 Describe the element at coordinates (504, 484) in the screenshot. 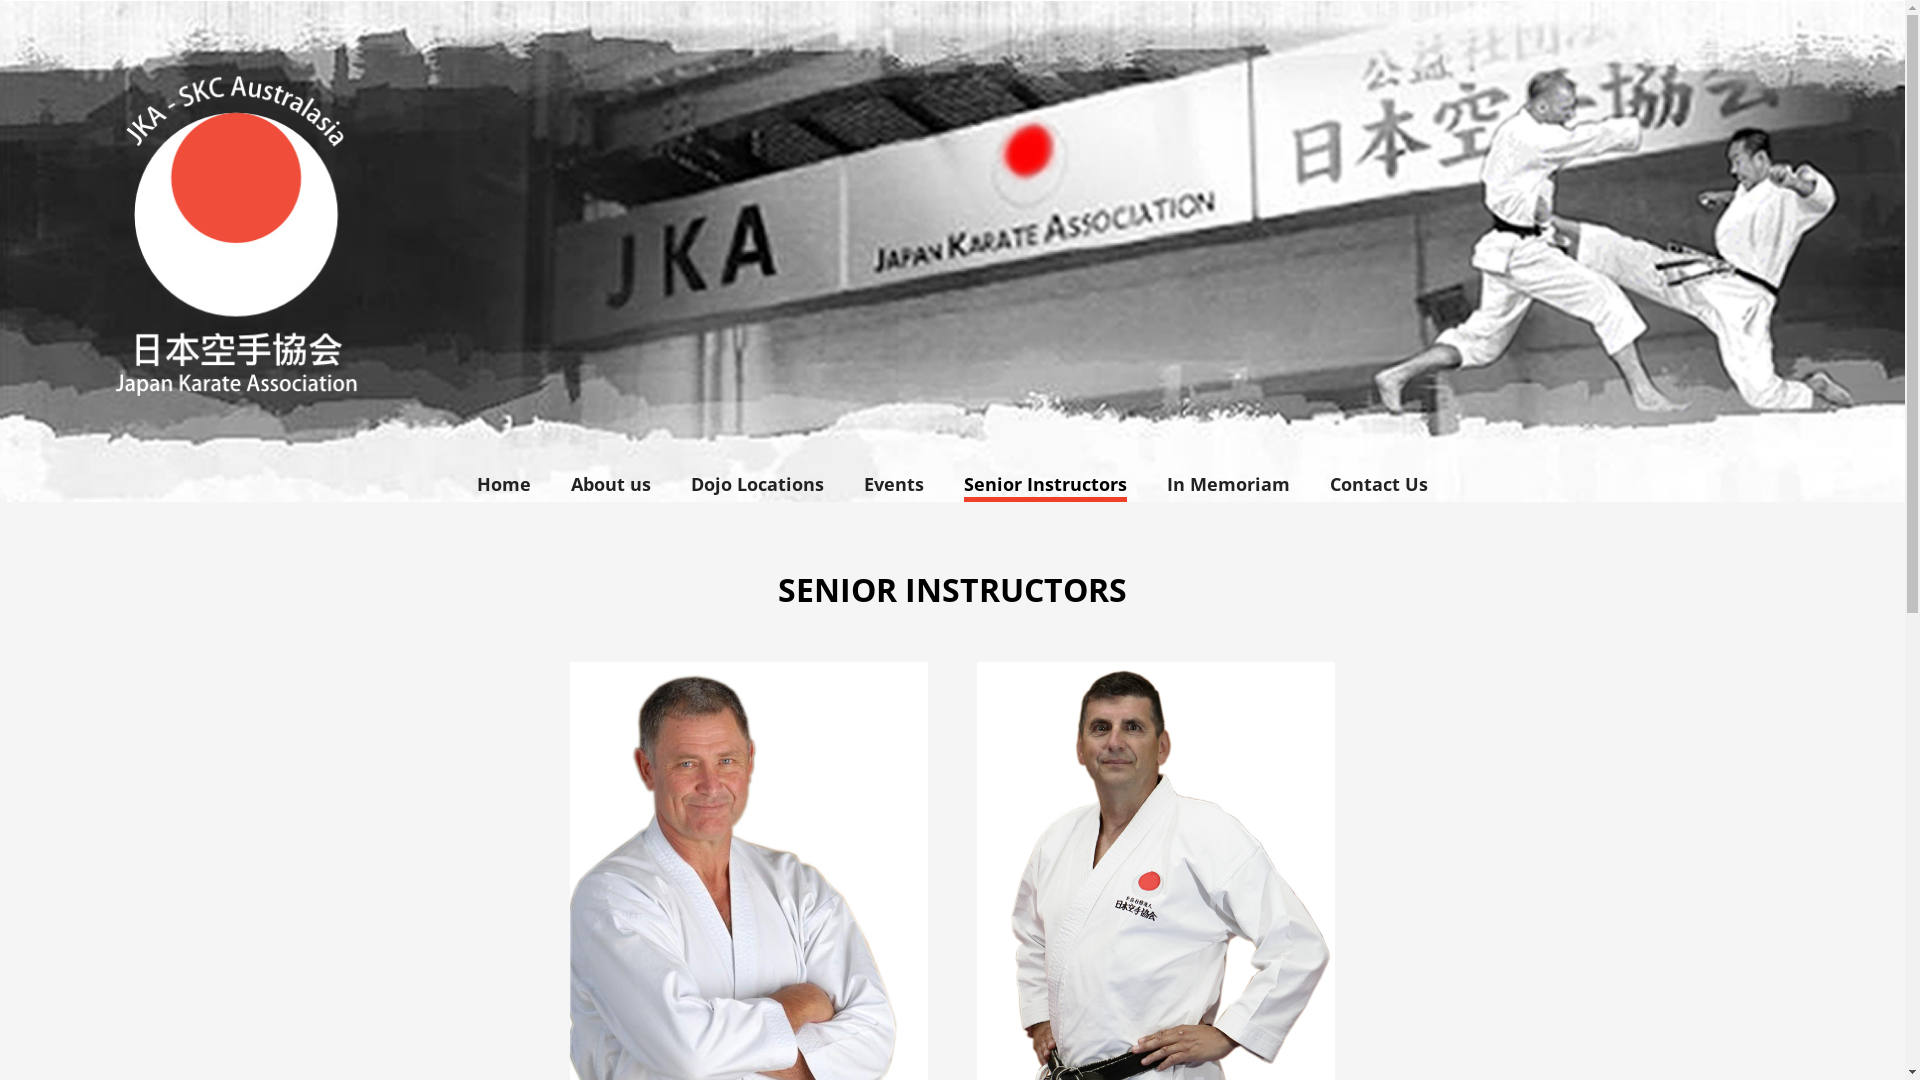

I see `Home` at that location.